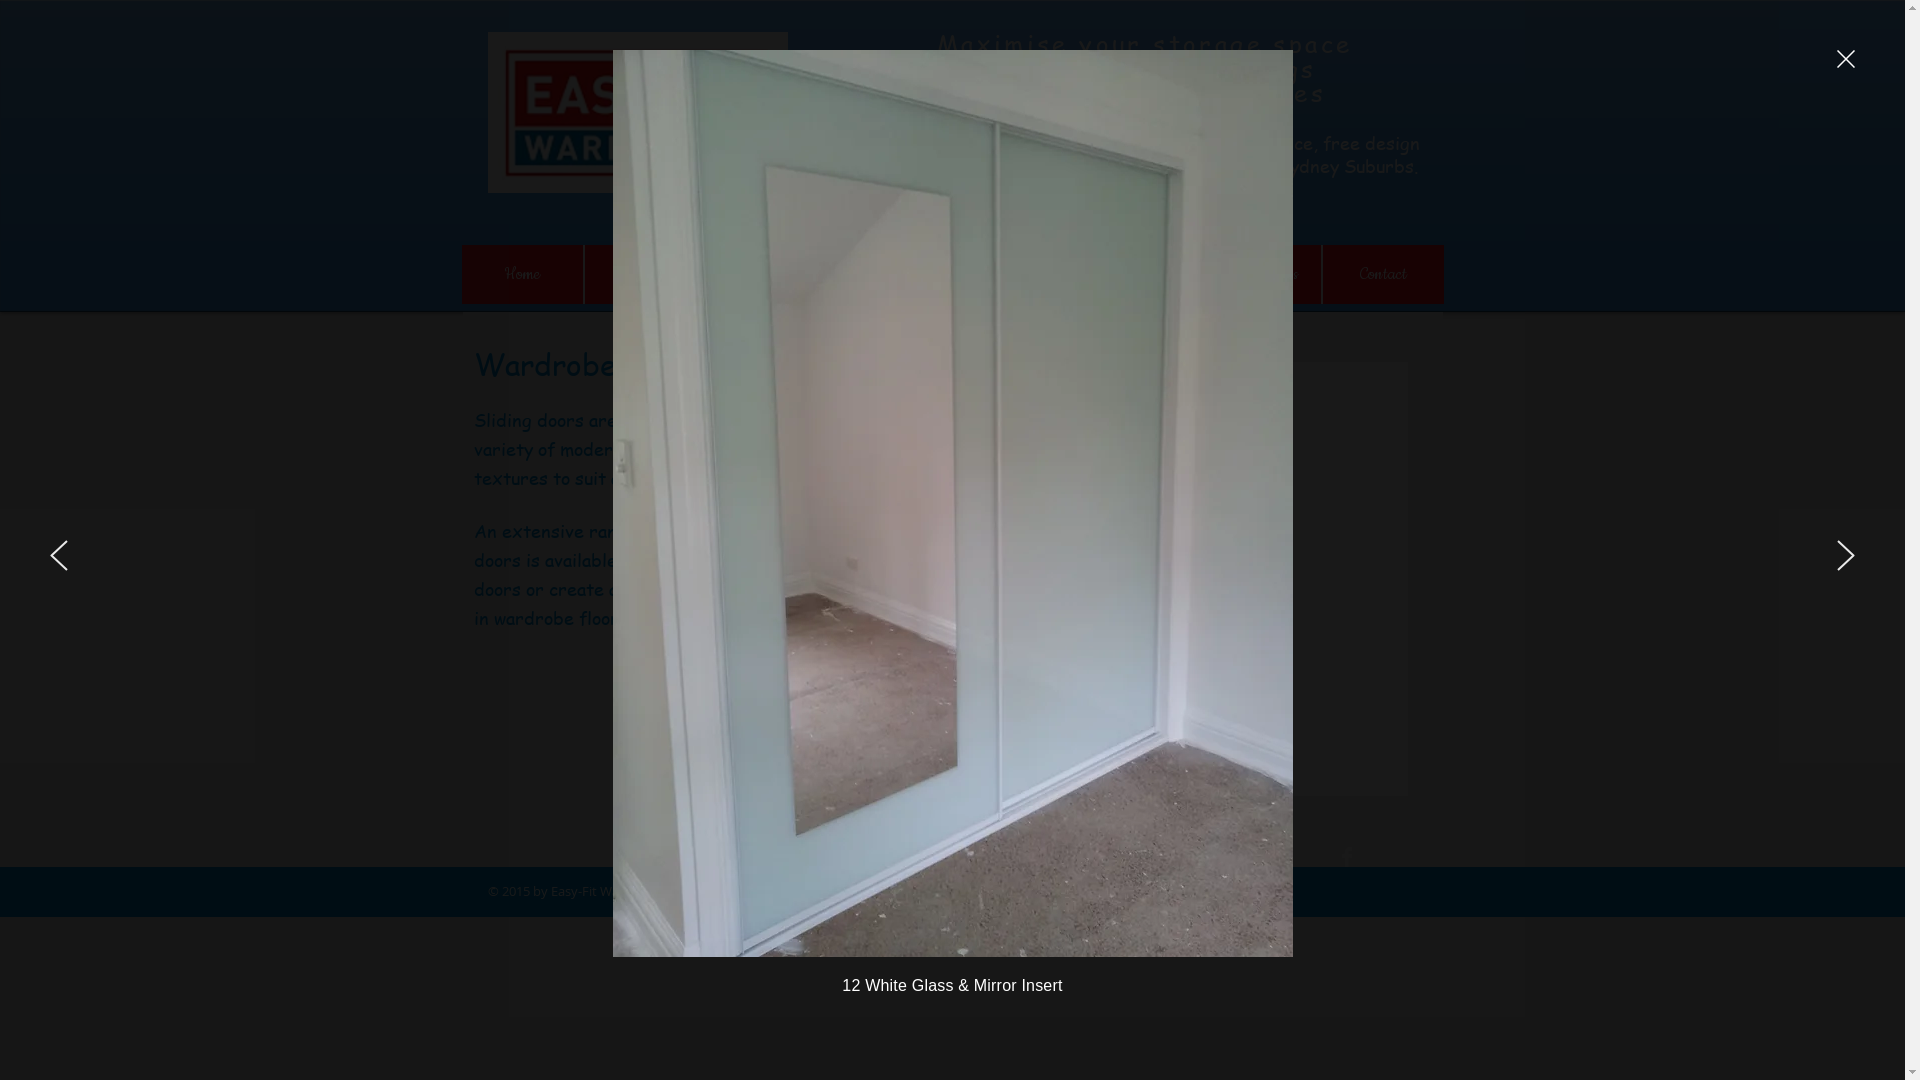 This screenshot has height=1080, width=1920. What do you see at coordinates (1136, 274) in the screenshot?
I see `Wardrobe Doors` at bounding box center [1136, 274].